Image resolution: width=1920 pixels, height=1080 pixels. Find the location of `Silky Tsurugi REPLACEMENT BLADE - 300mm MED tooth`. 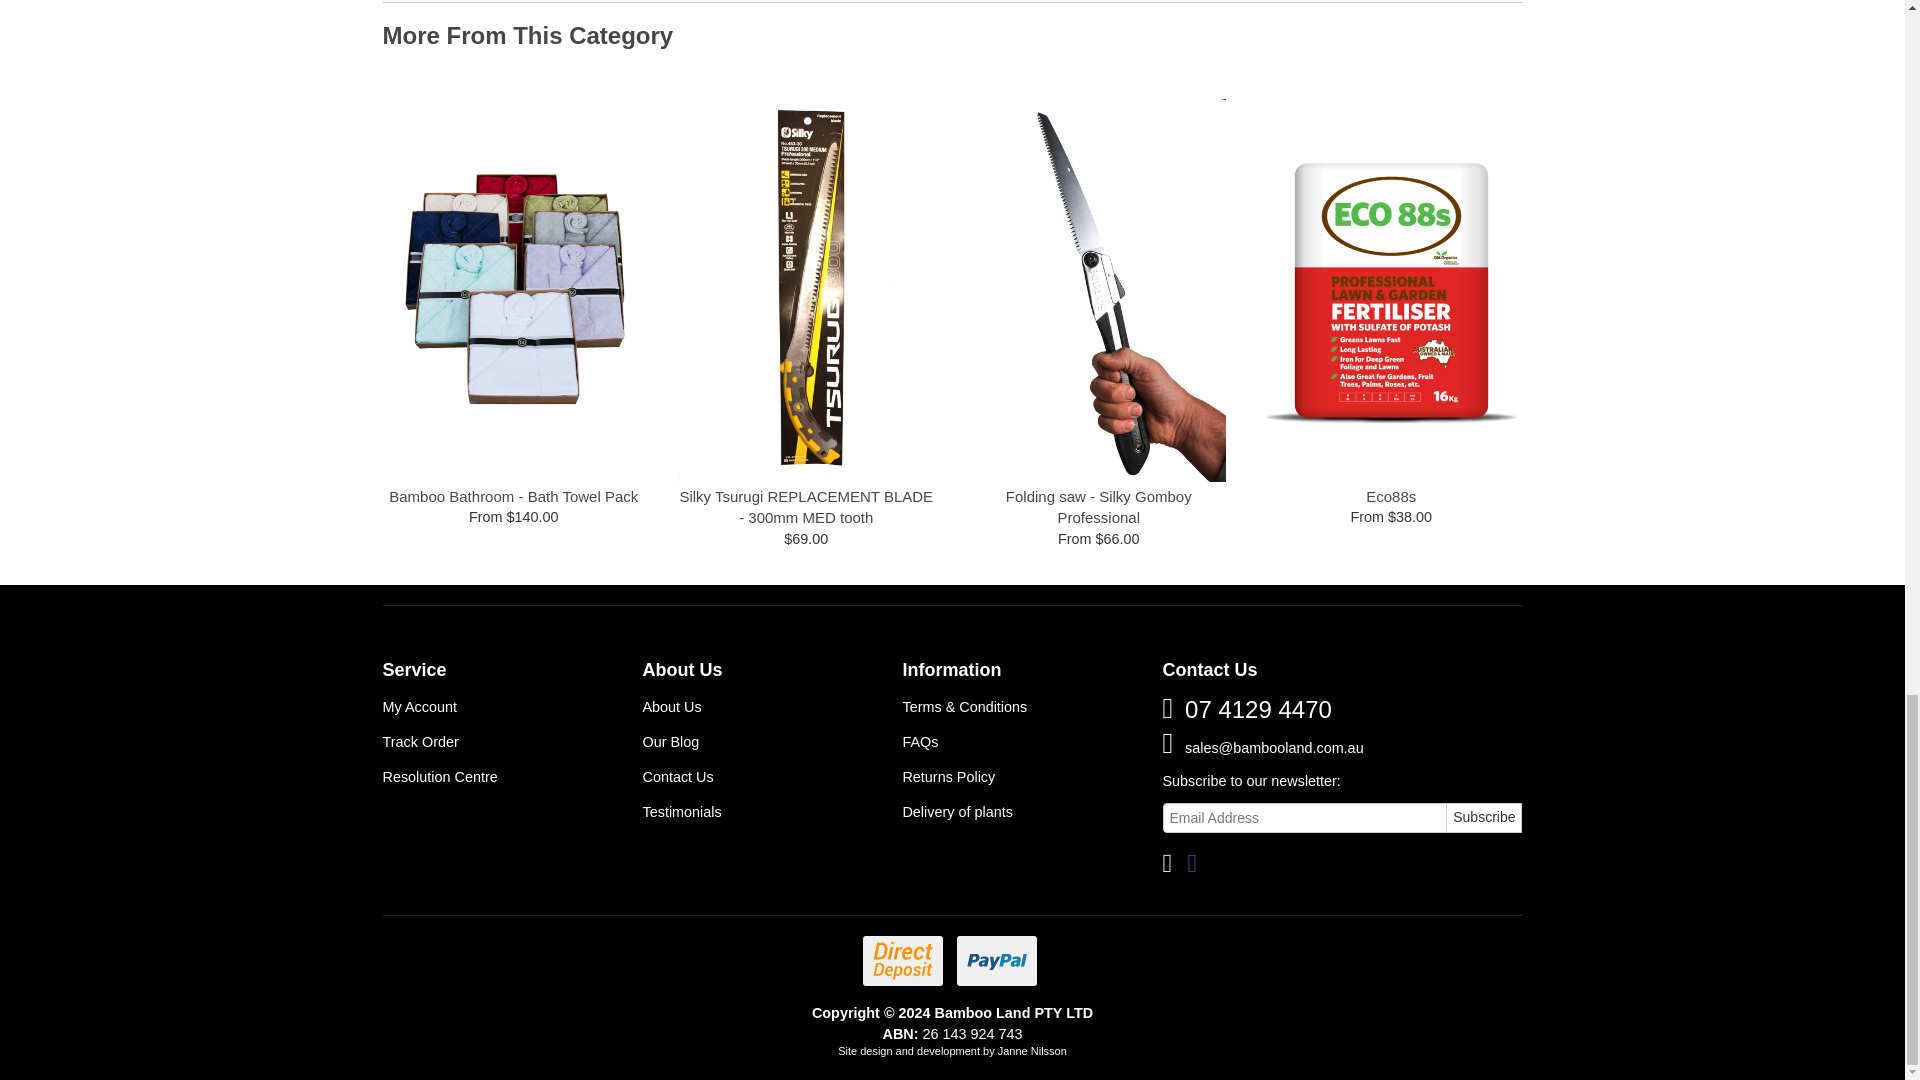

Silky Tsurugi REPLACEMENT BLADE - 300mm MED tooth is located at coordinates (806, 508).